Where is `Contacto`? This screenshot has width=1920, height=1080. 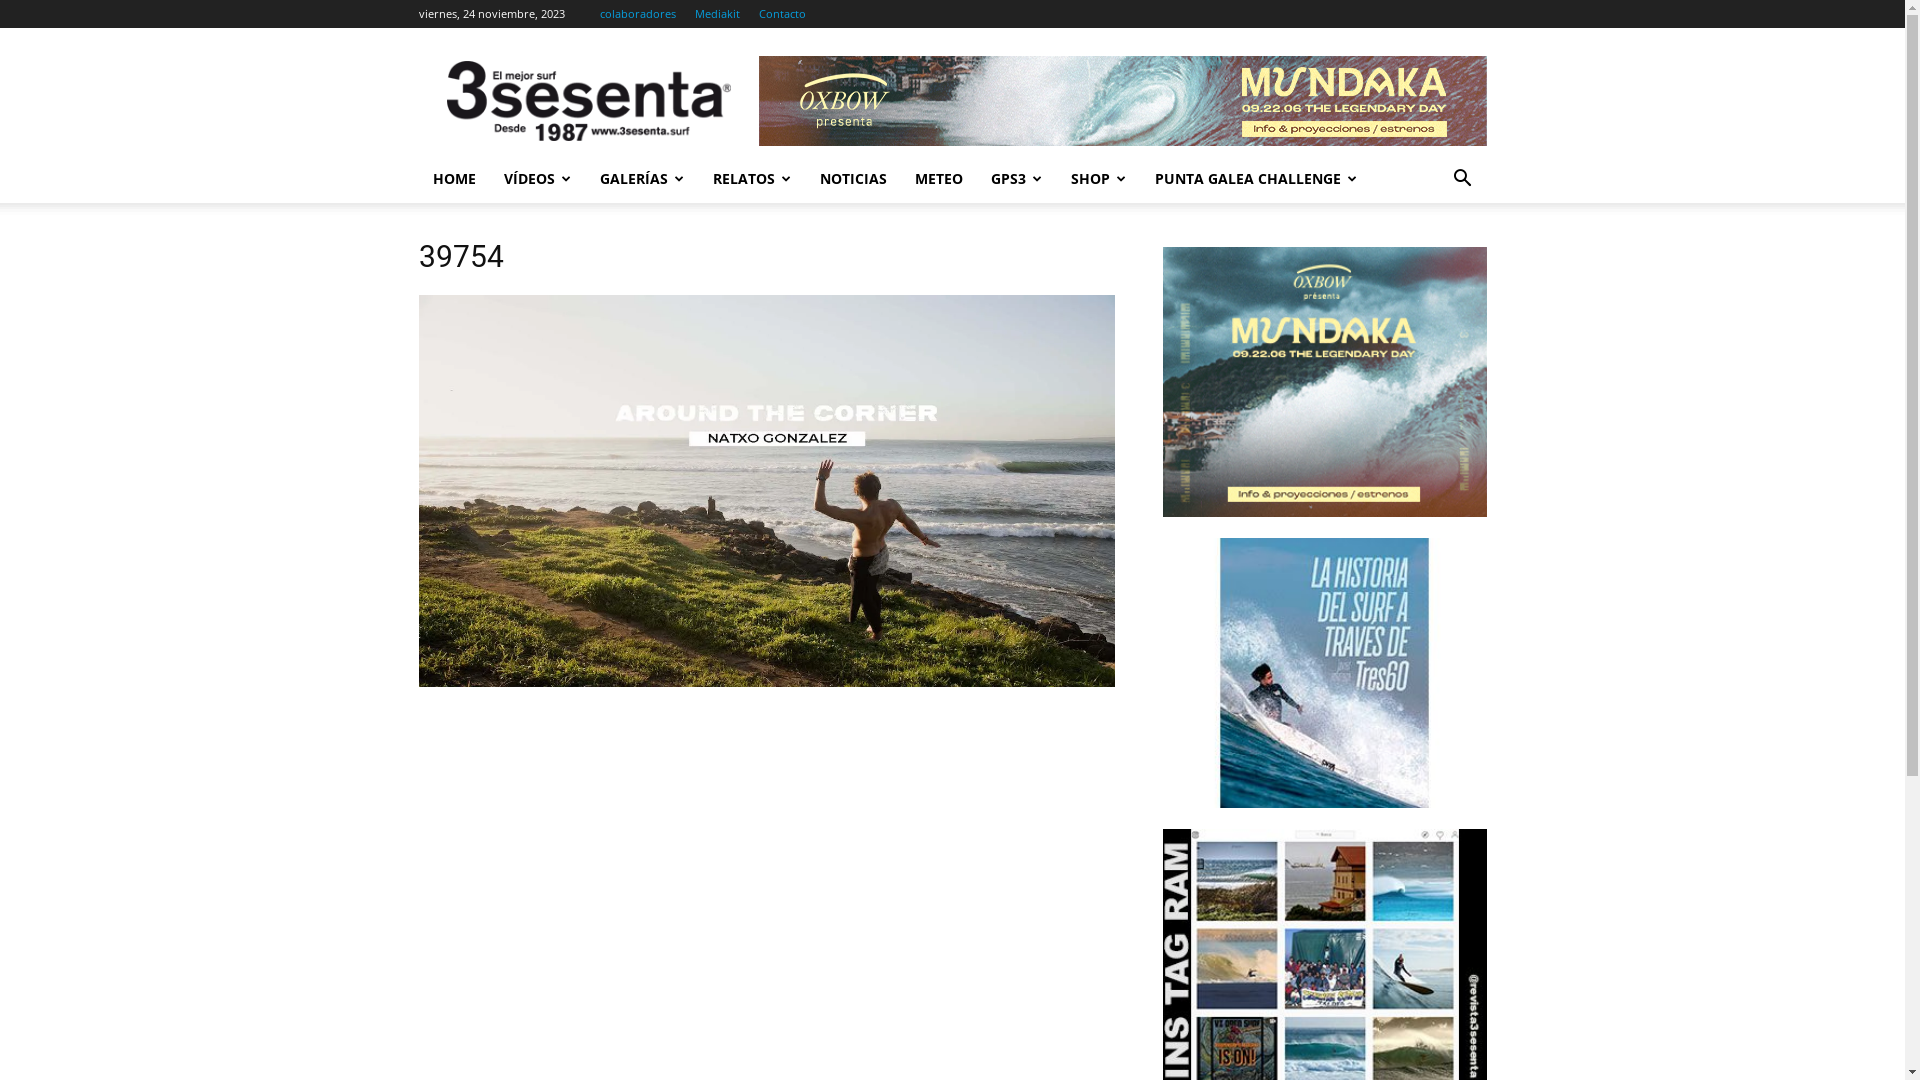
Contacto is located at coordinates (782, 14).